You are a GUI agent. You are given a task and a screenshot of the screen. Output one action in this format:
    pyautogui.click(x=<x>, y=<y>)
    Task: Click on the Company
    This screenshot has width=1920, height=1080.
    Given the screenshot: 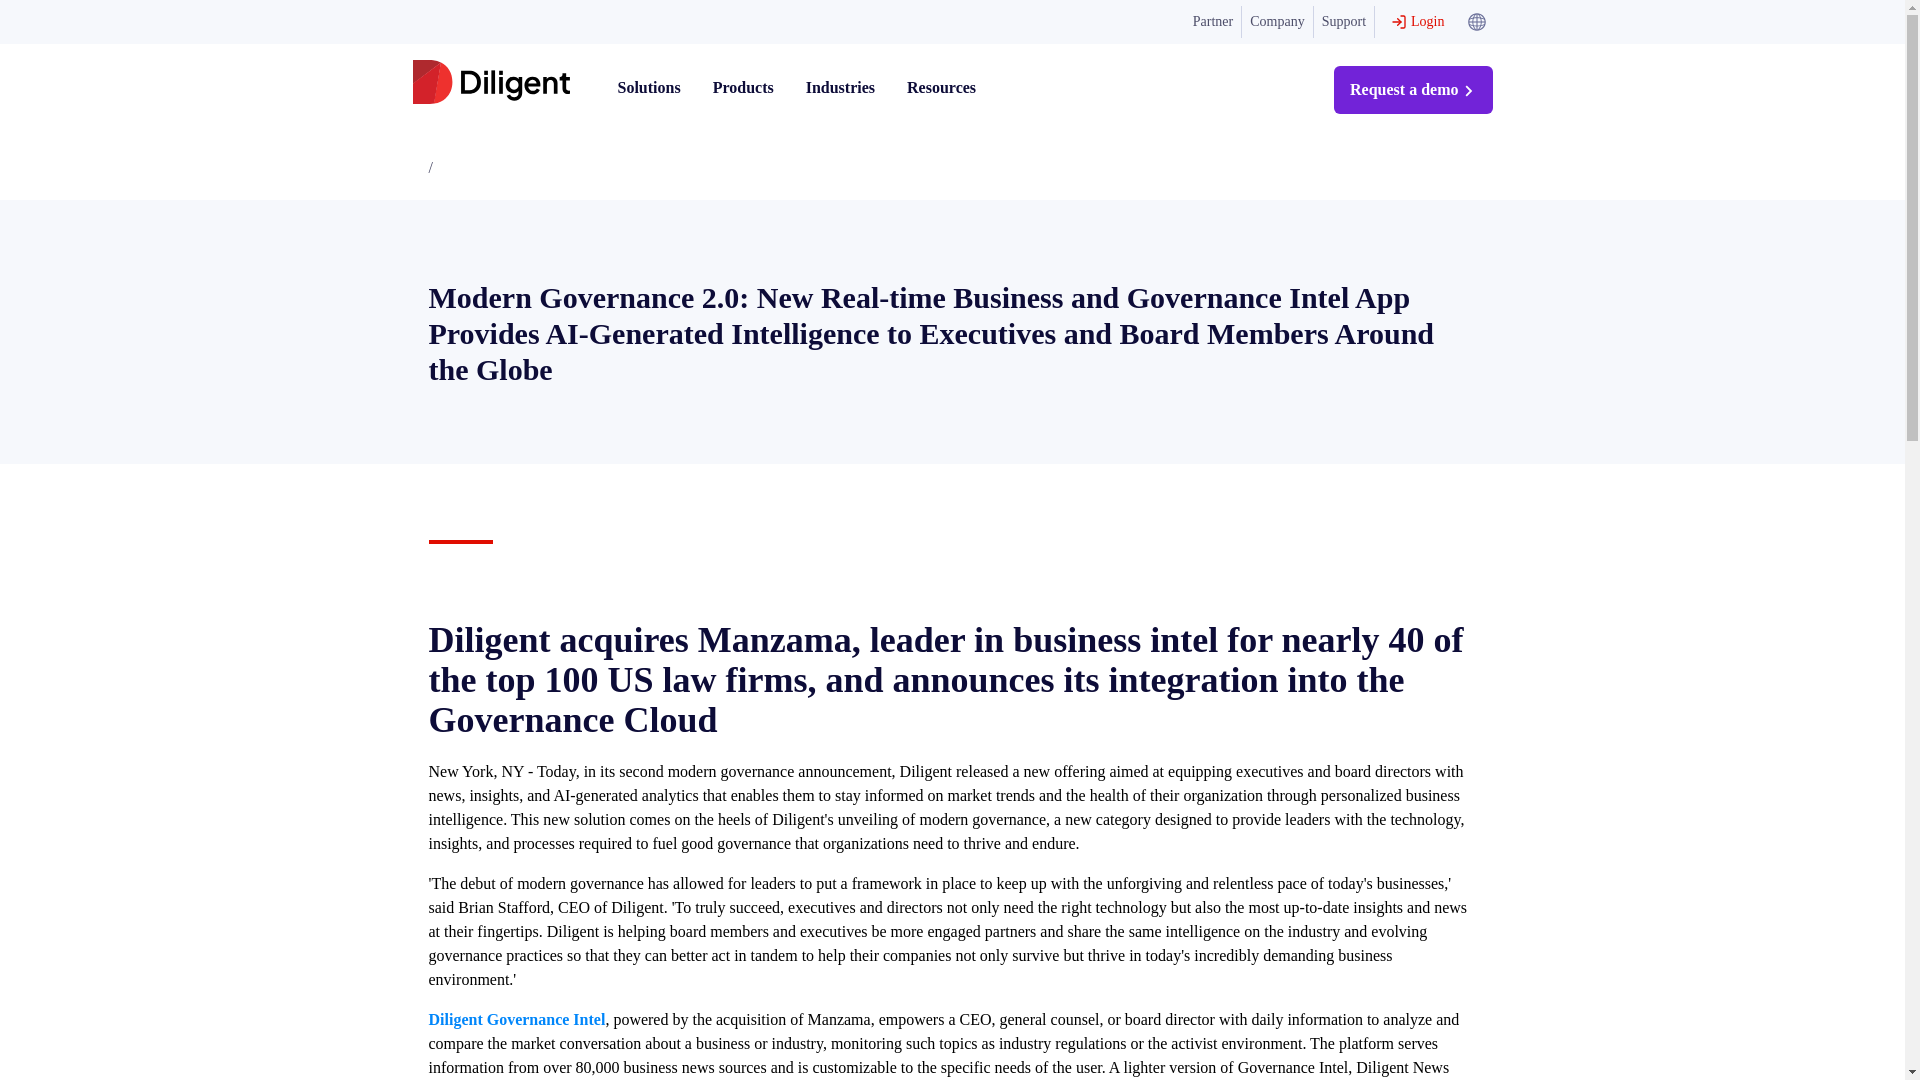 What is the action you would take?
    pyautogui.click(x=1278, y=22)
    